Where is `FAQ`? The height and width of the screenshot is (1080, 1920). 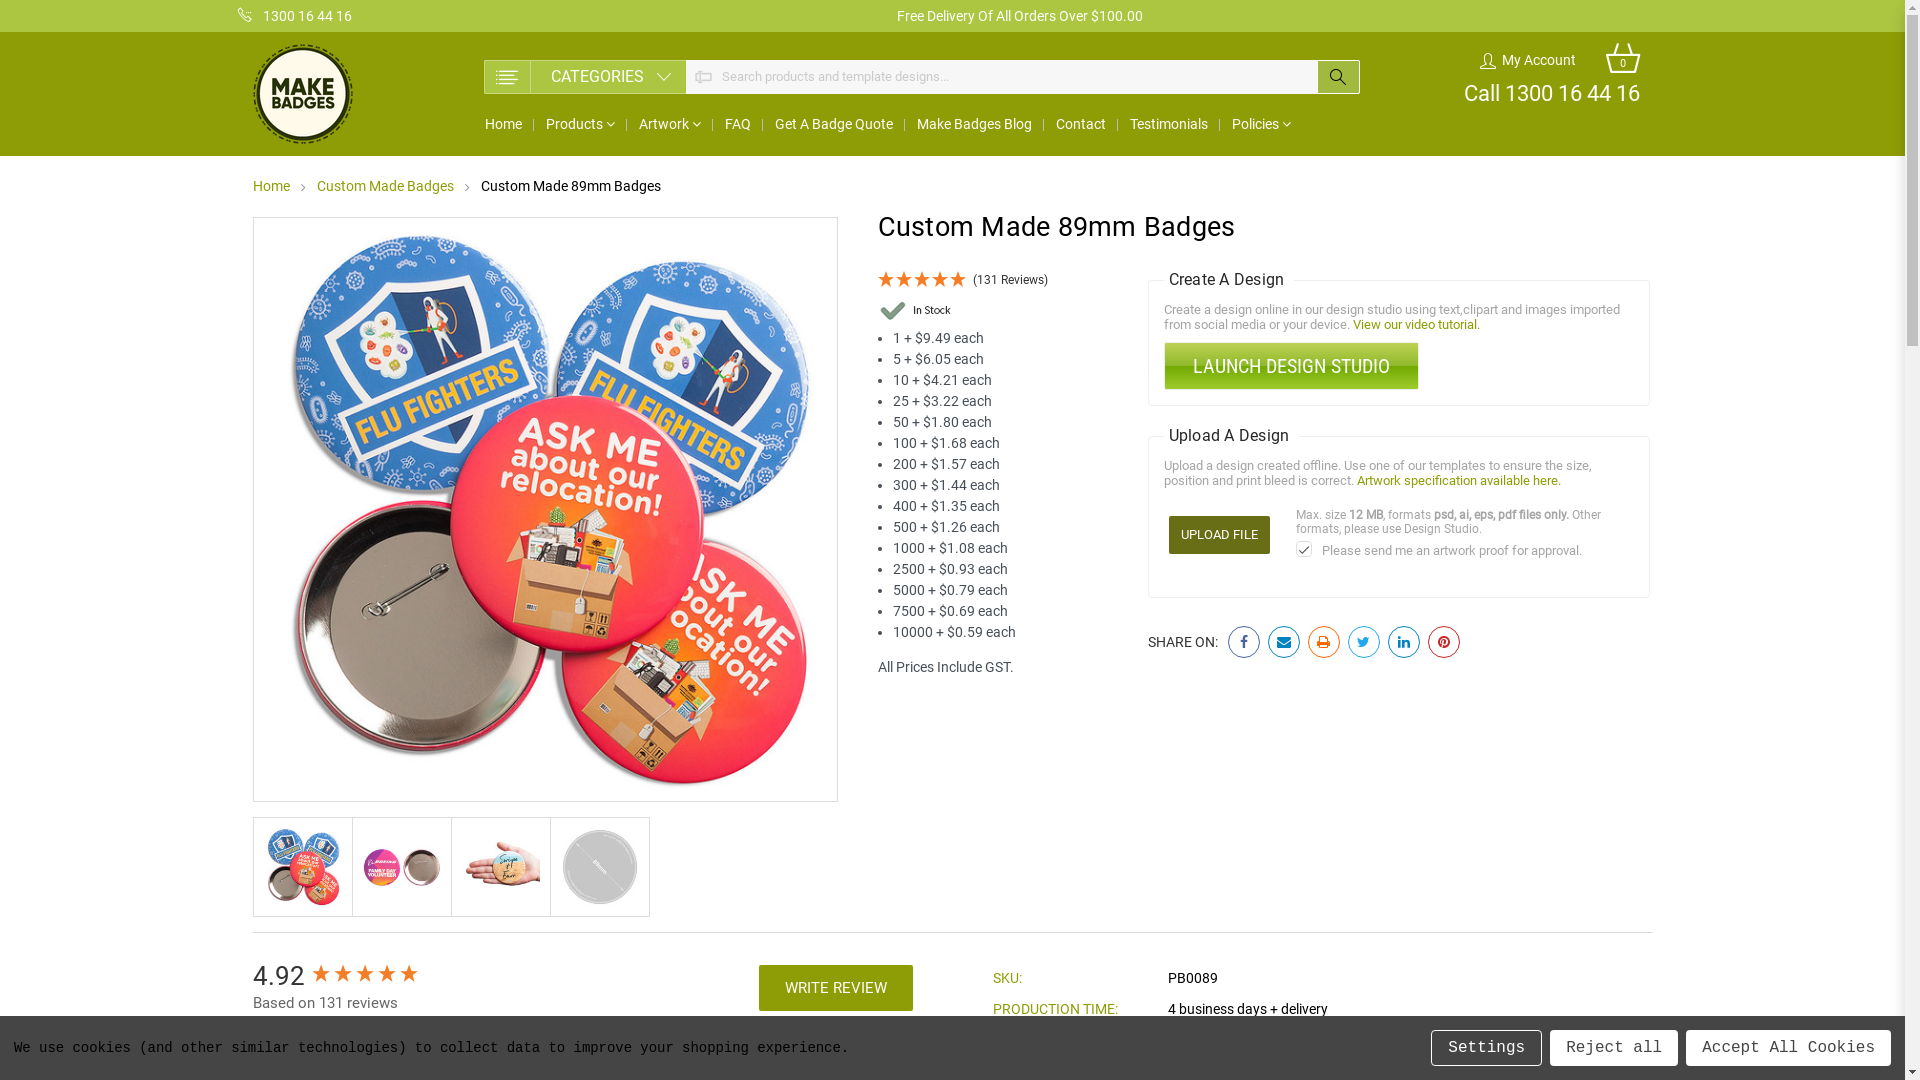 FAQ is located at coordinates (737, 124).